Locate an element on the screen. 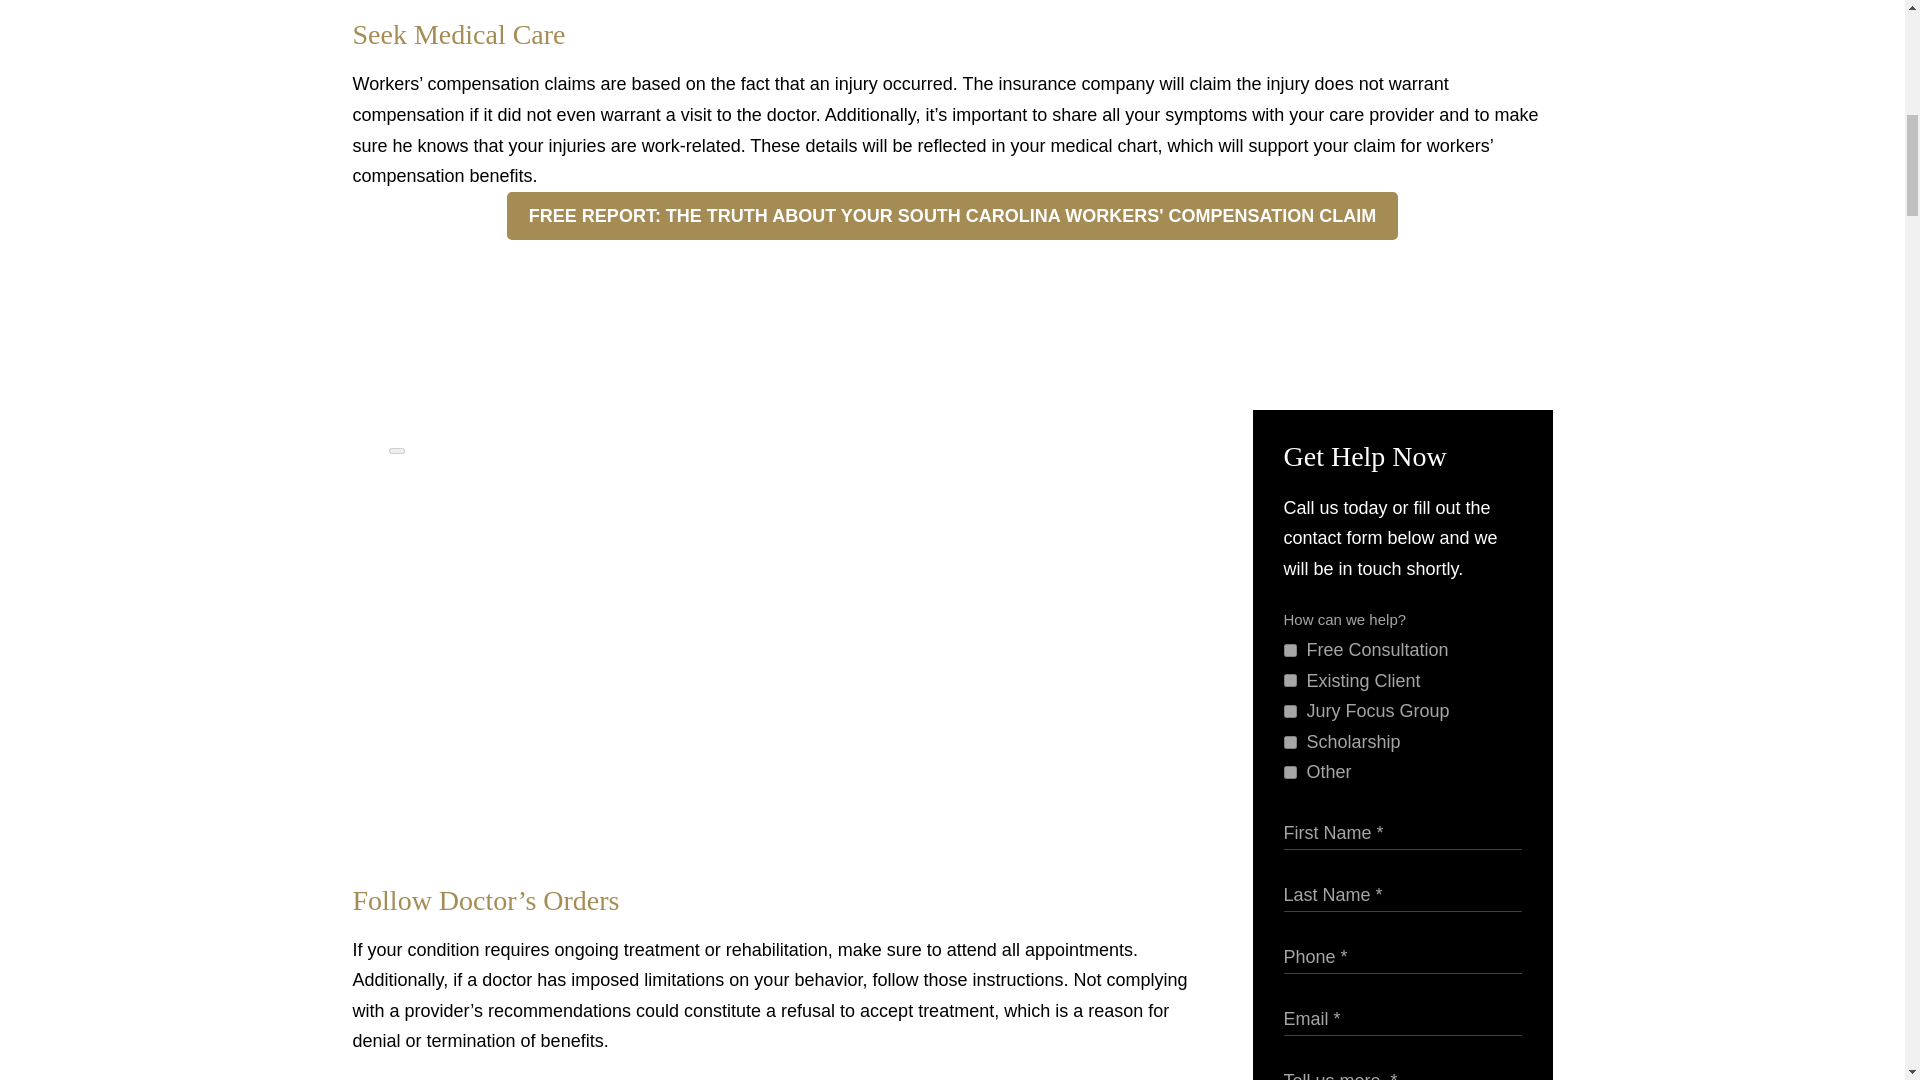 This screenshot has height=1080, width=1920. Scholarship is located at coordinates (1290, 742).